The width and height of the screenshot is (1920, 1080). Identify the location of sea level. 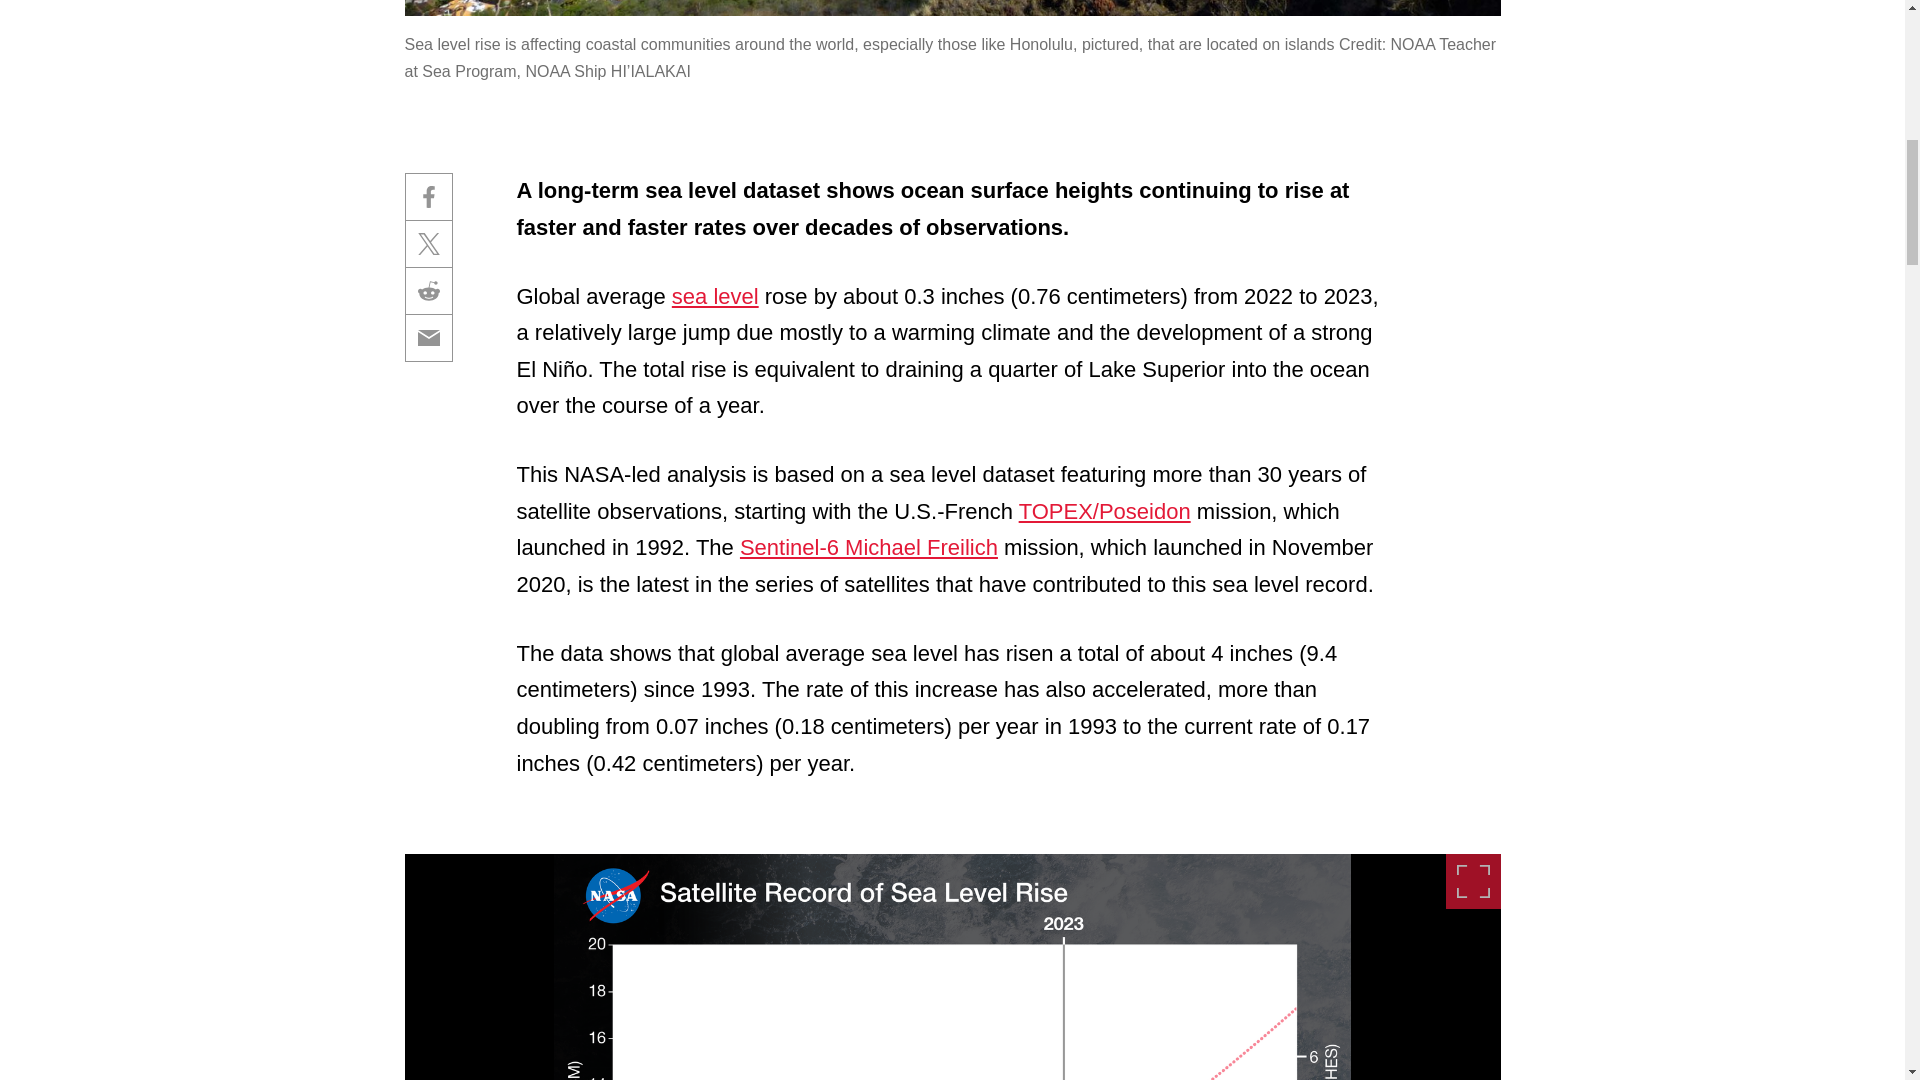
(715, 296).